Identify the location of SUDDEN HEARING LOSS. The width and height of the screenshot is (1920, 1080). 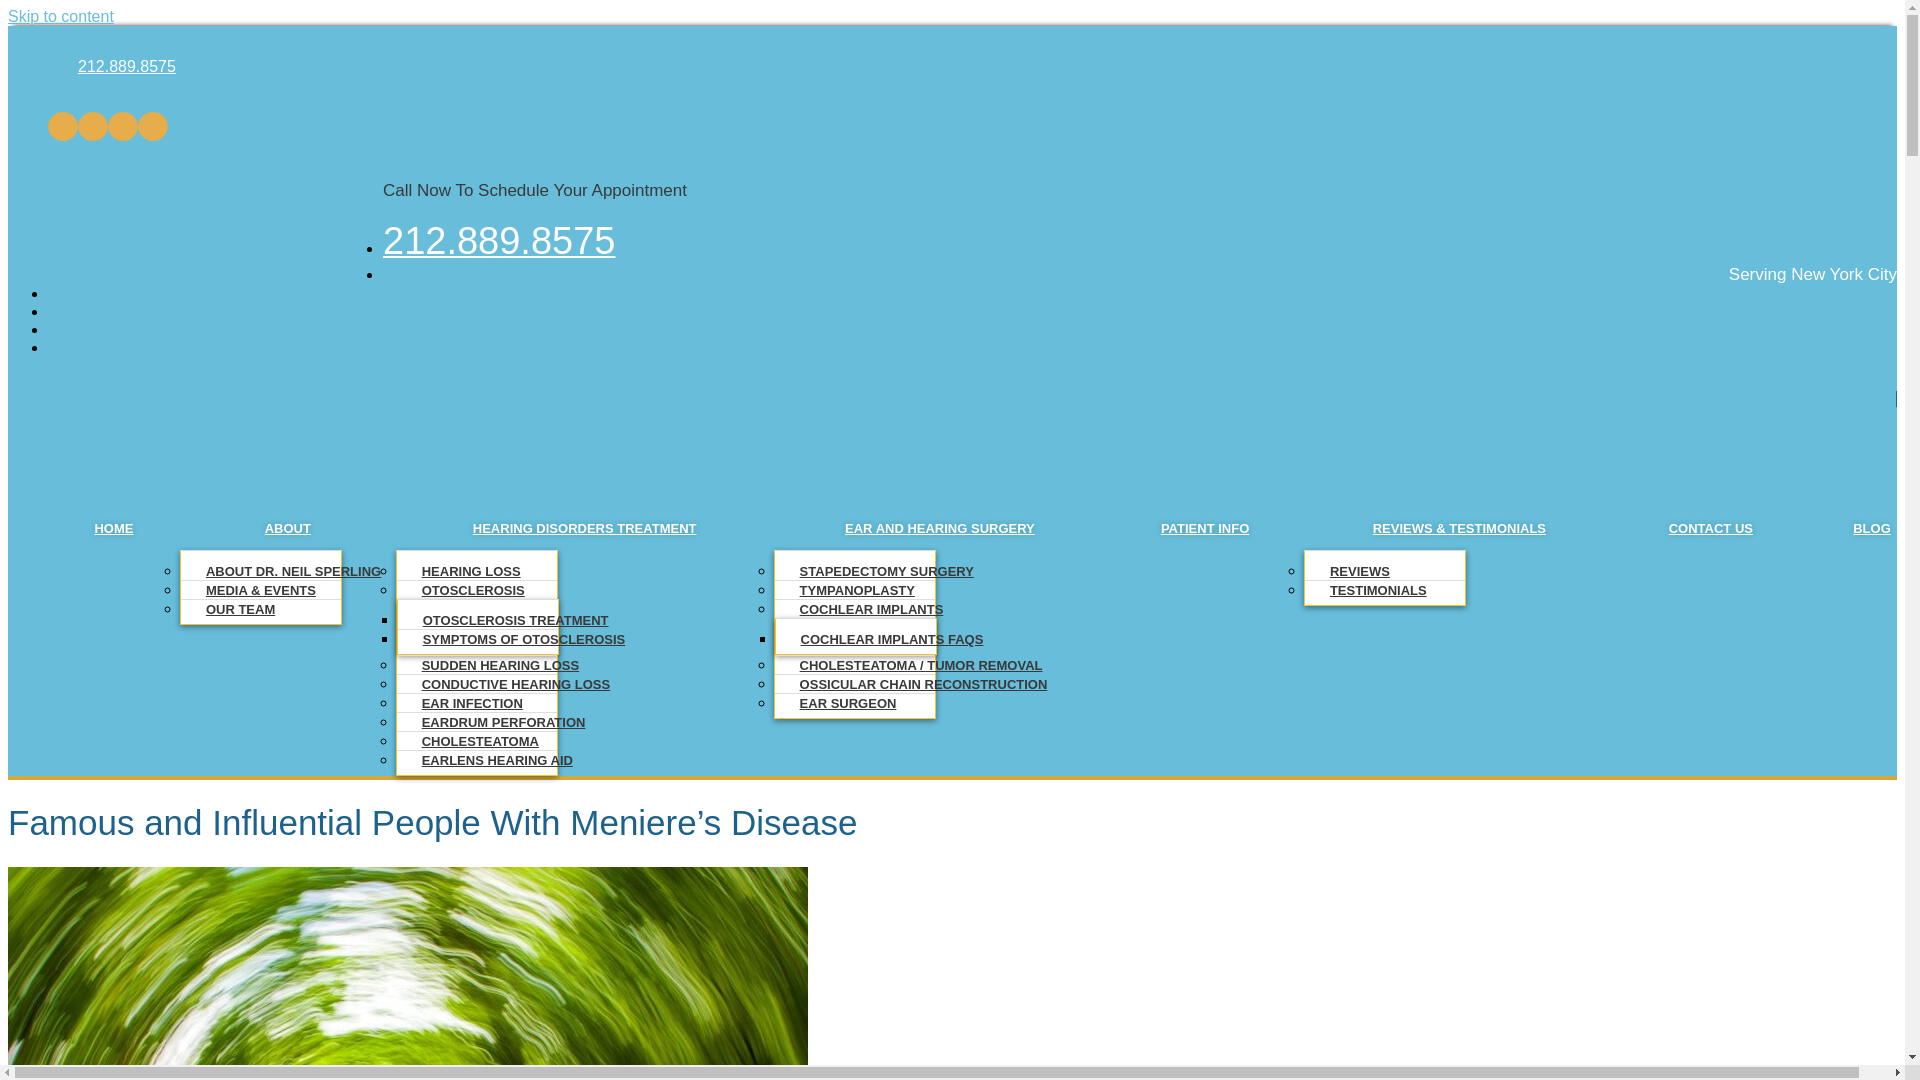
(500, 664).